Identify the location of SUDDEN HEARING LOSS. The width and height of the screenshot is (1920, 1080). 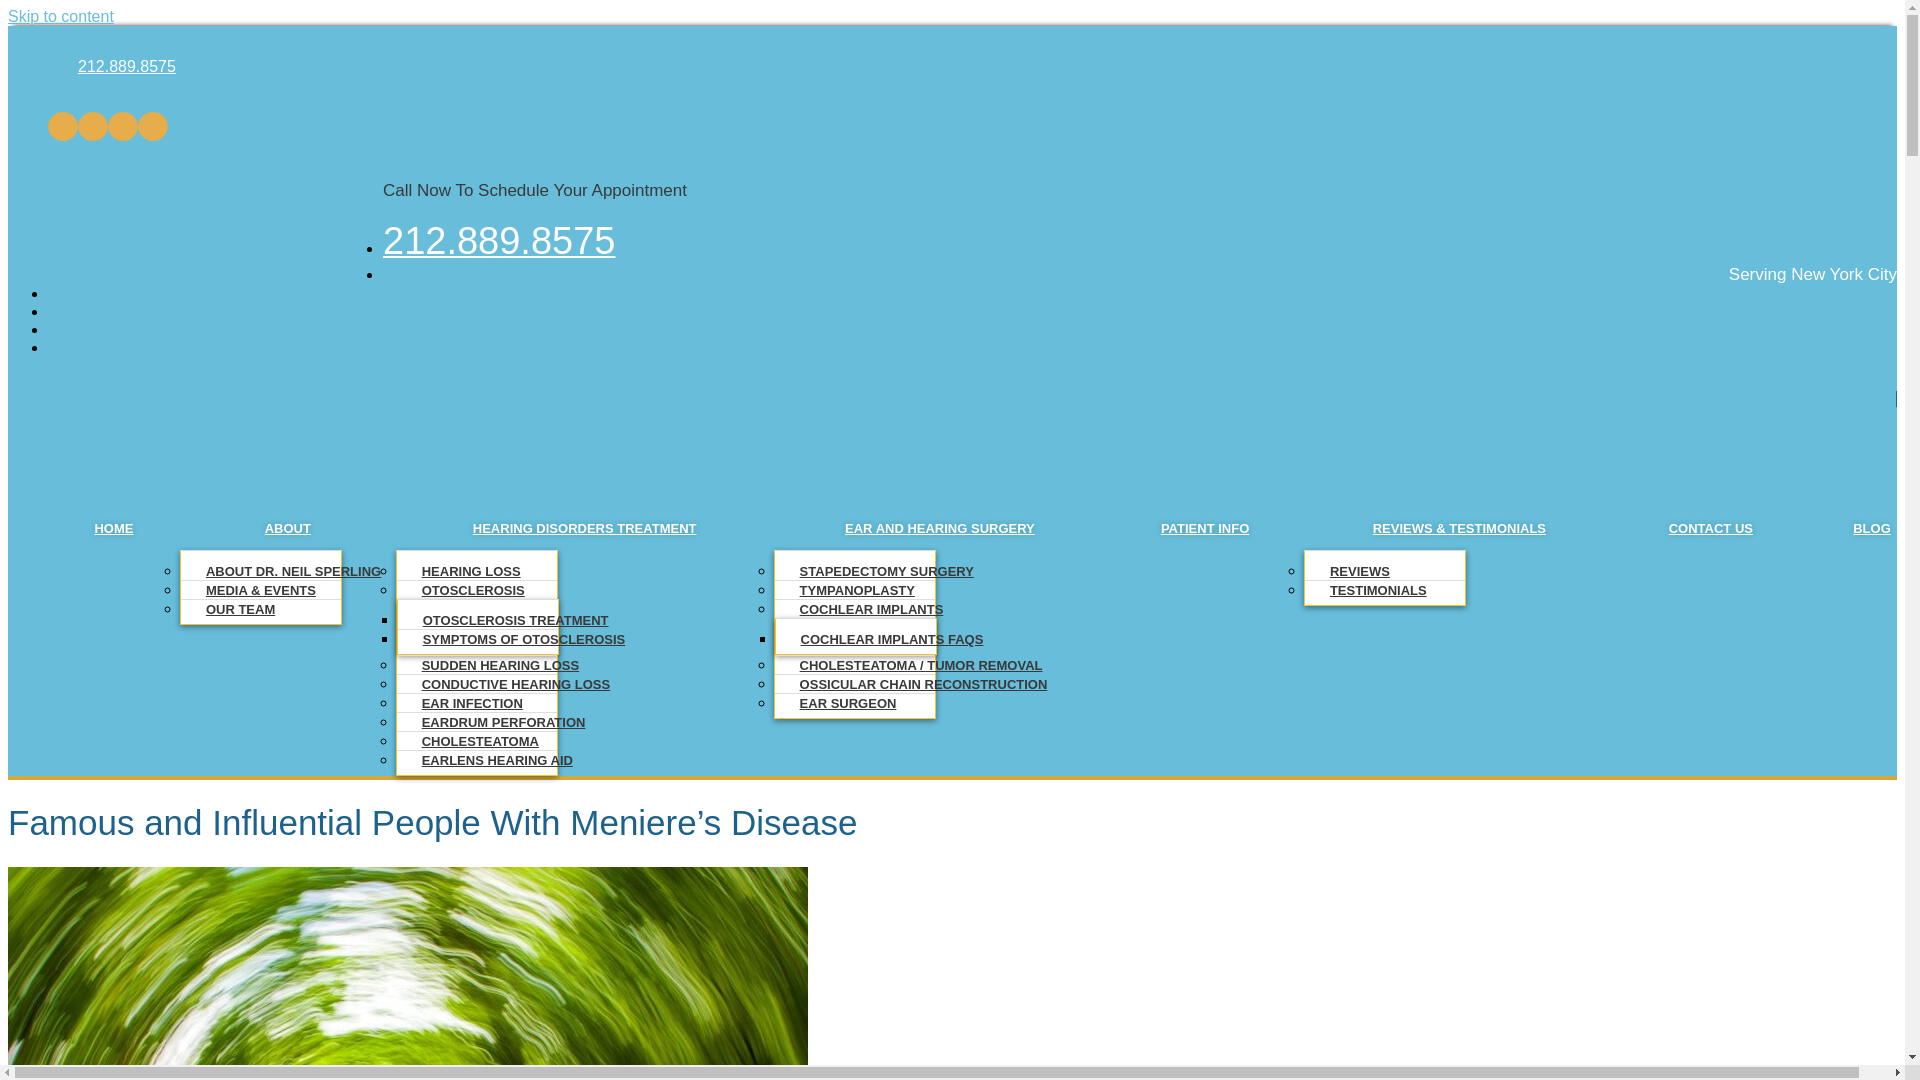
(500, 664).